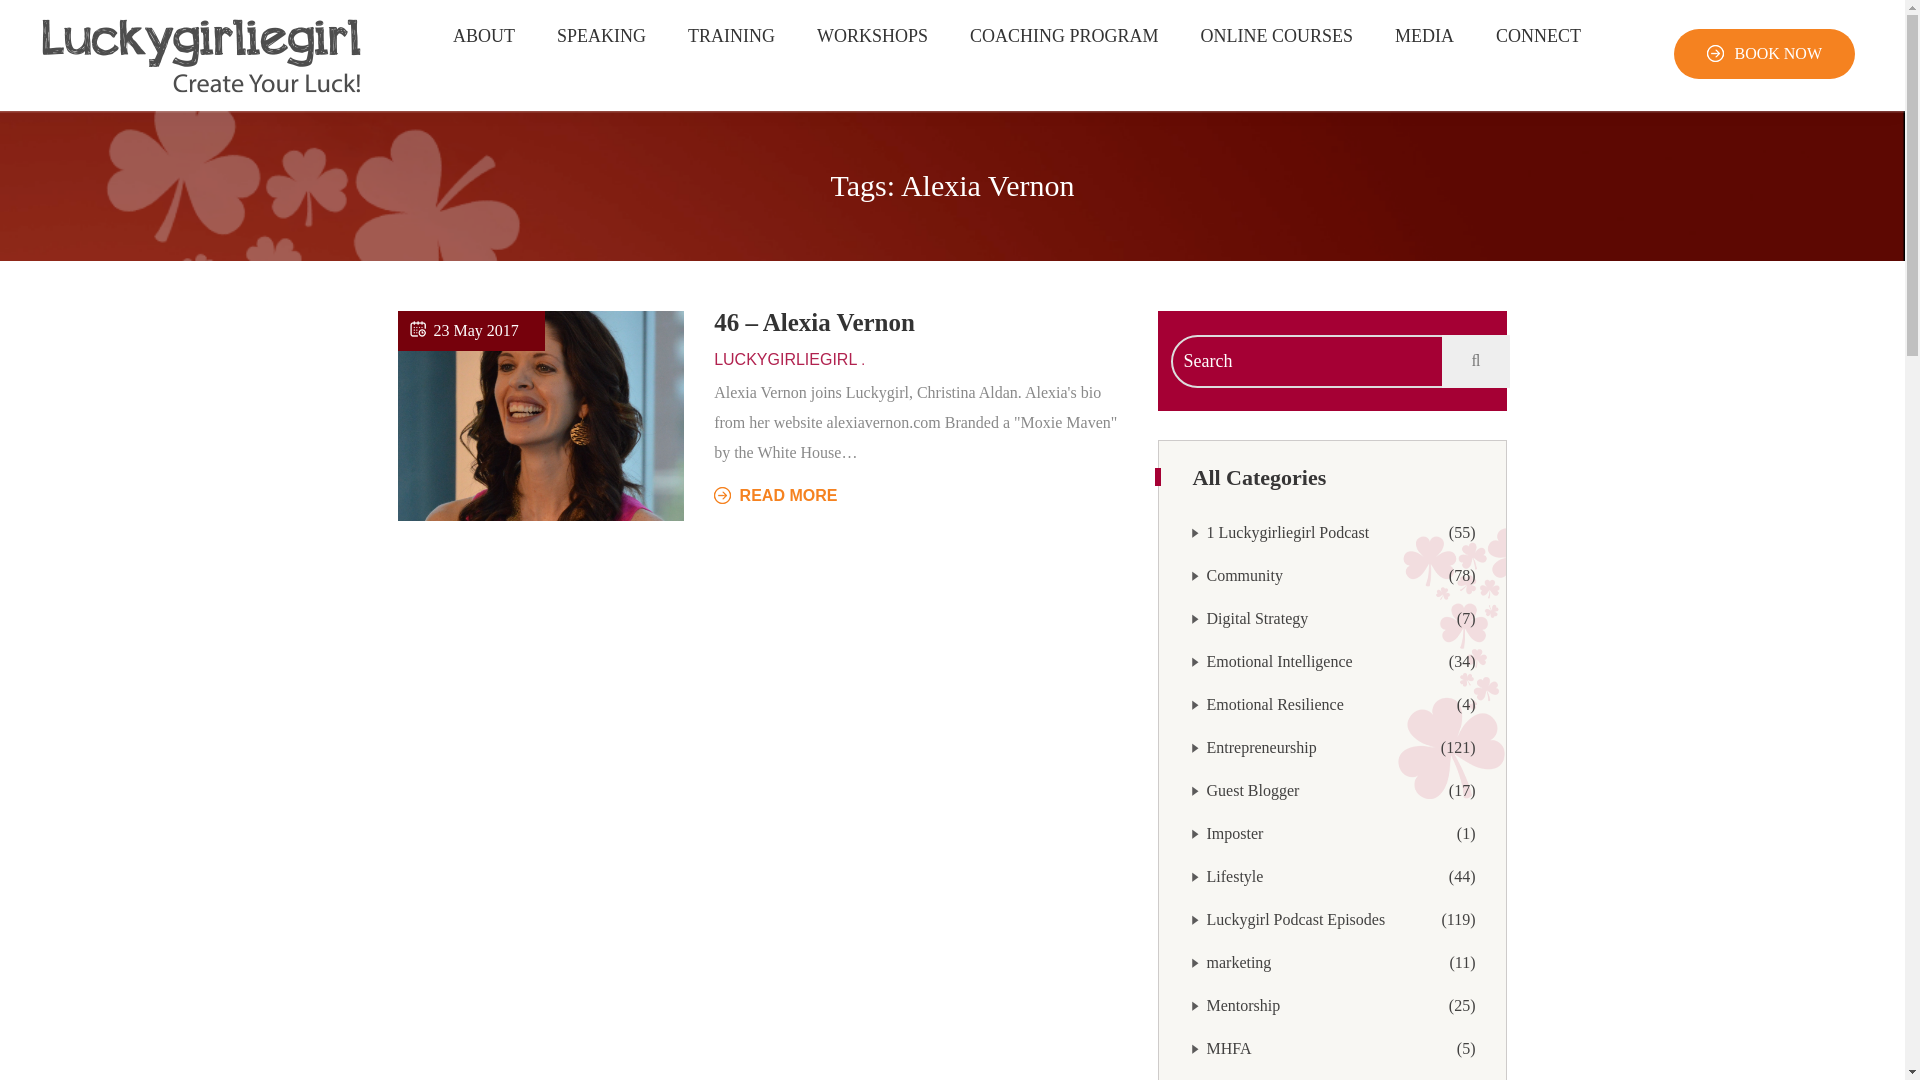  Describe the element at coordinates (872, 36) in the screenshot. I see `COACHING PROGRAM` at that location.